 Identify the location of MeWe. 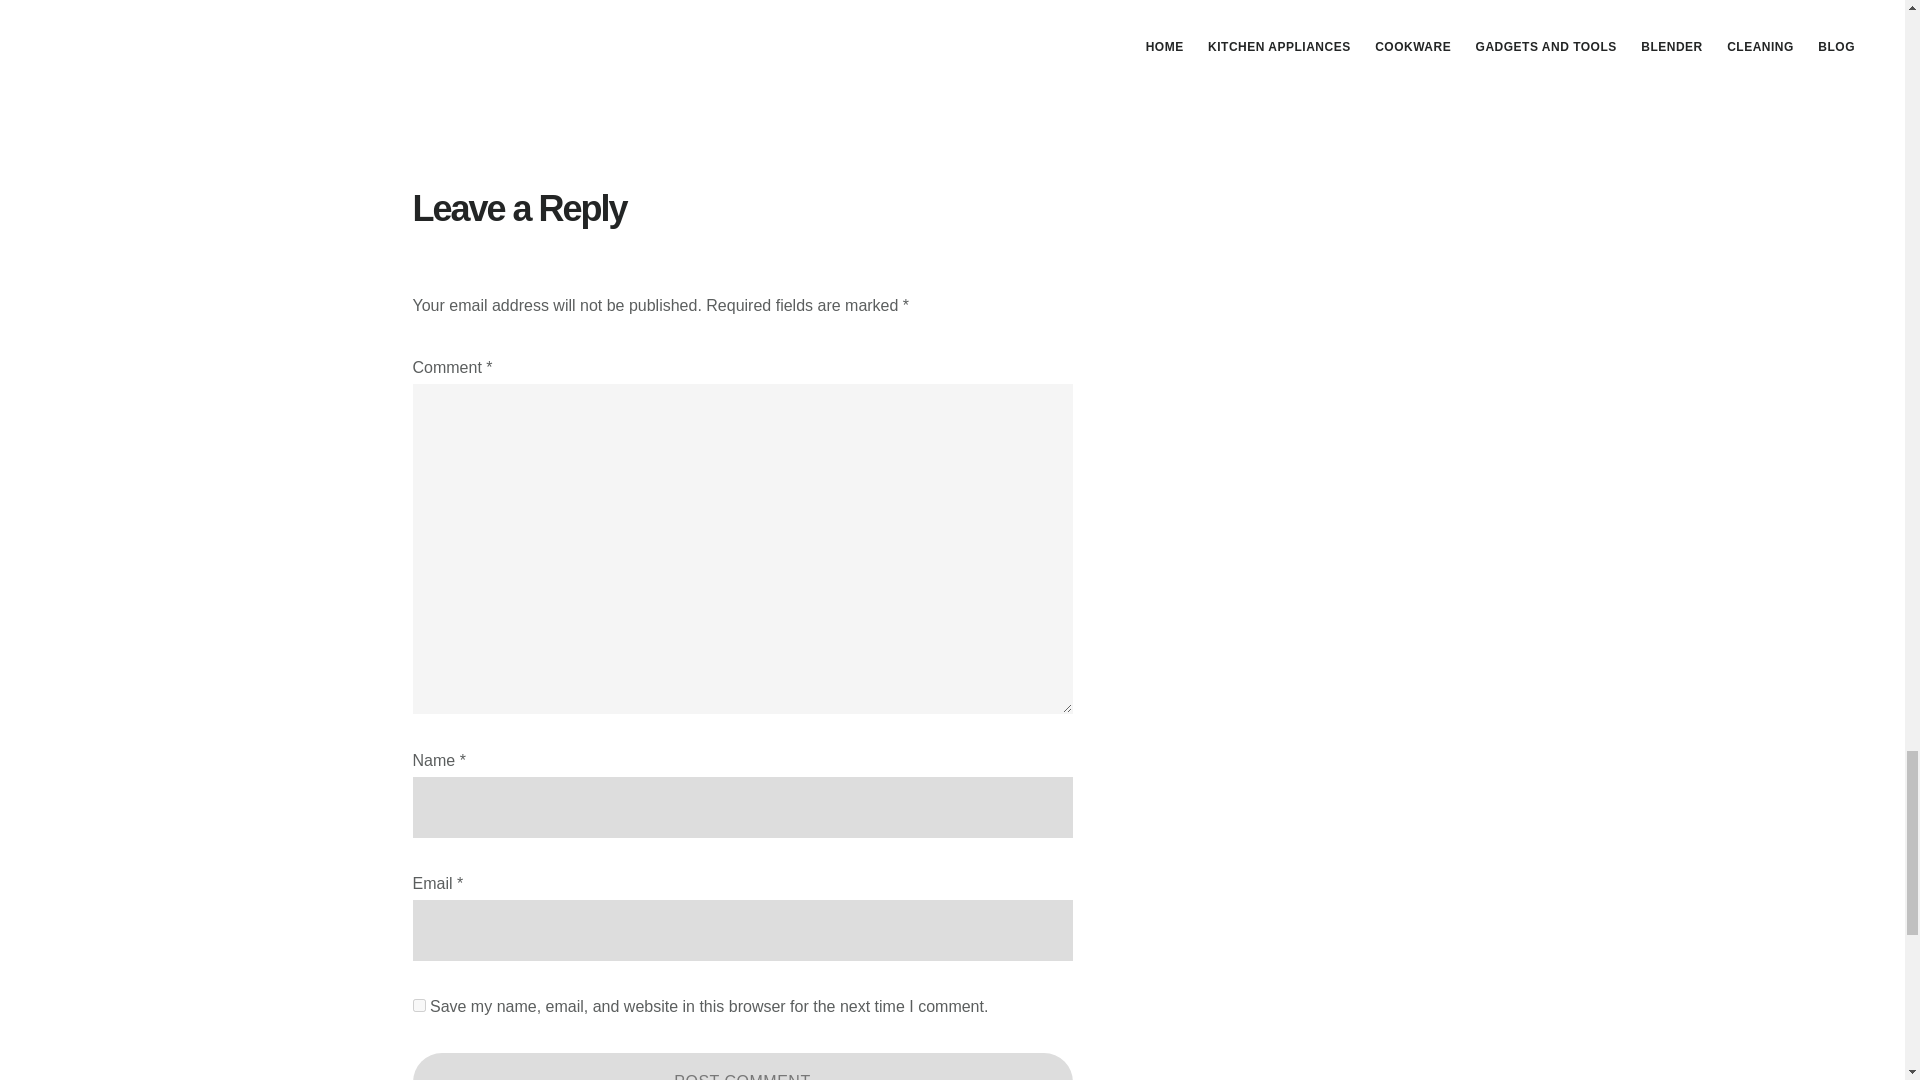
(801, 67).